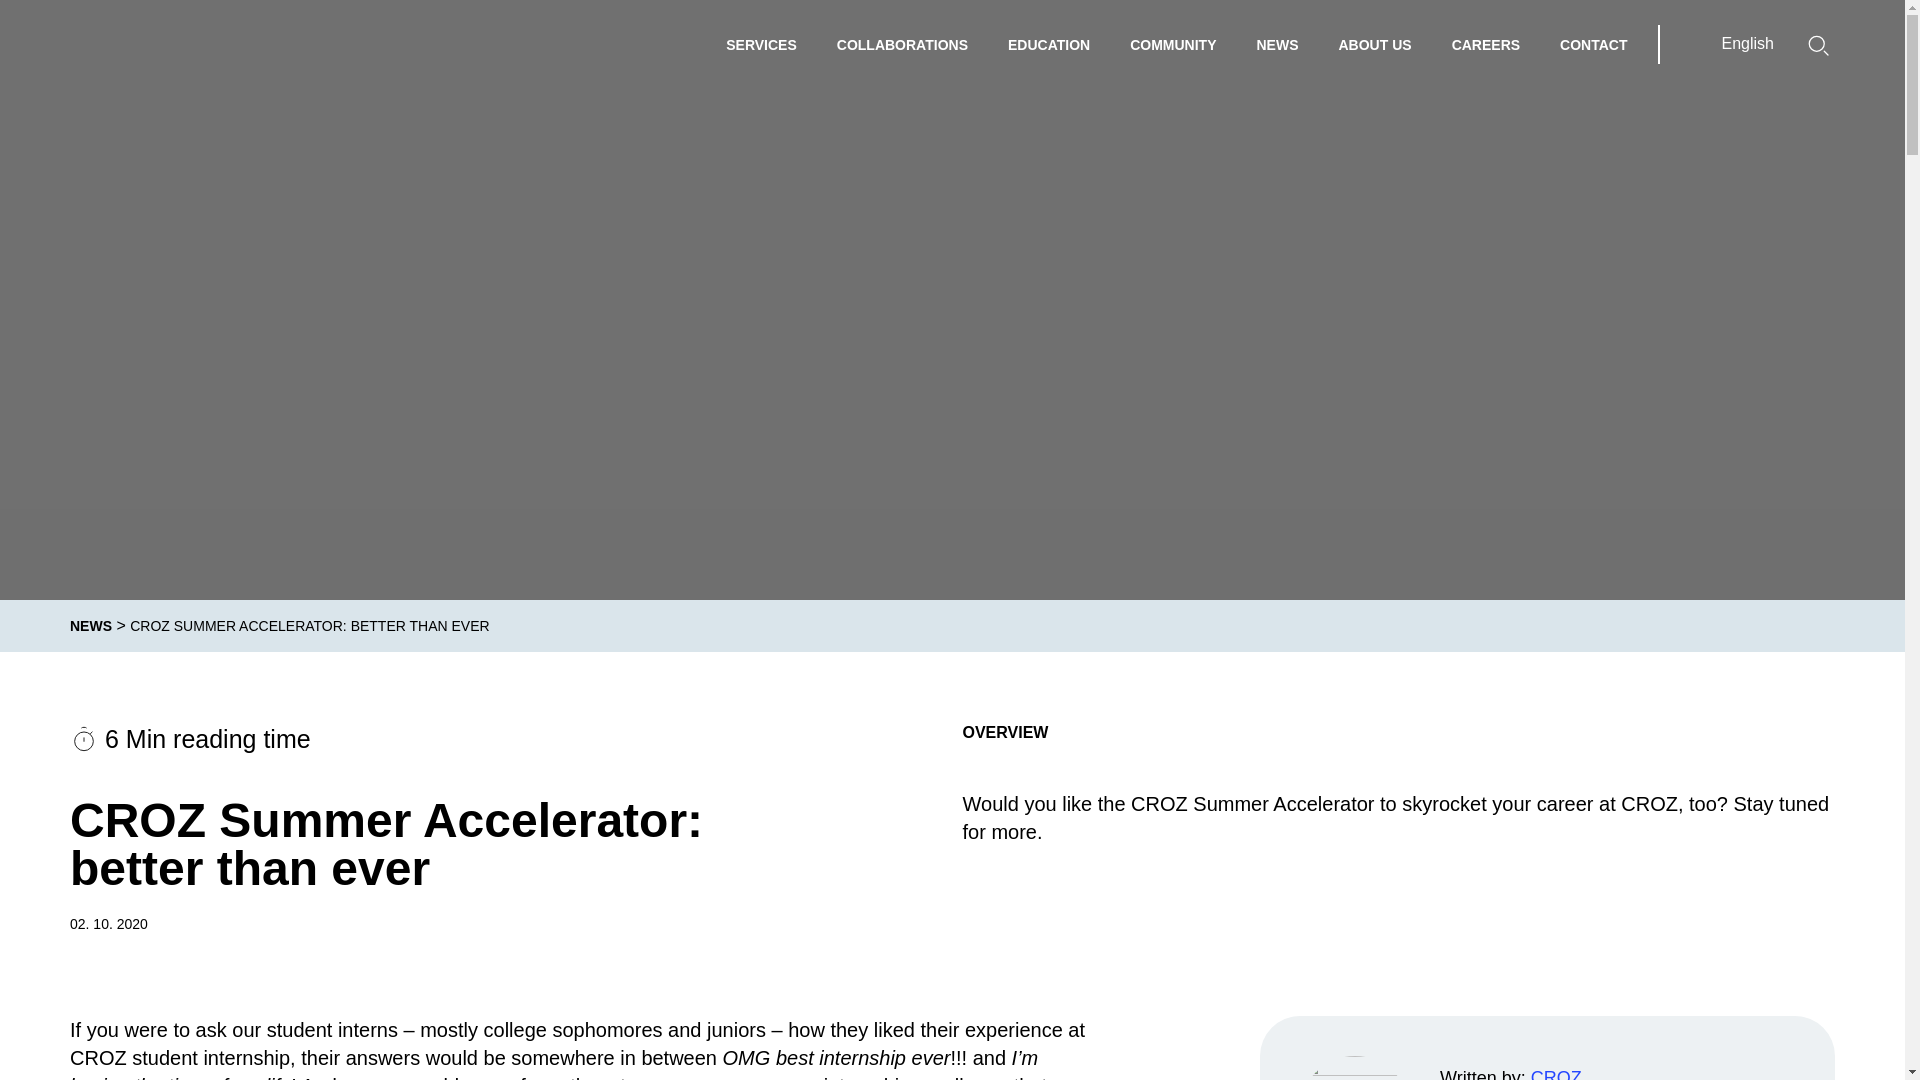  What do you see at coordinates (1172, 43) in the screenshot?
I see `COMMUNITY` at bounding box center [1172, 43].